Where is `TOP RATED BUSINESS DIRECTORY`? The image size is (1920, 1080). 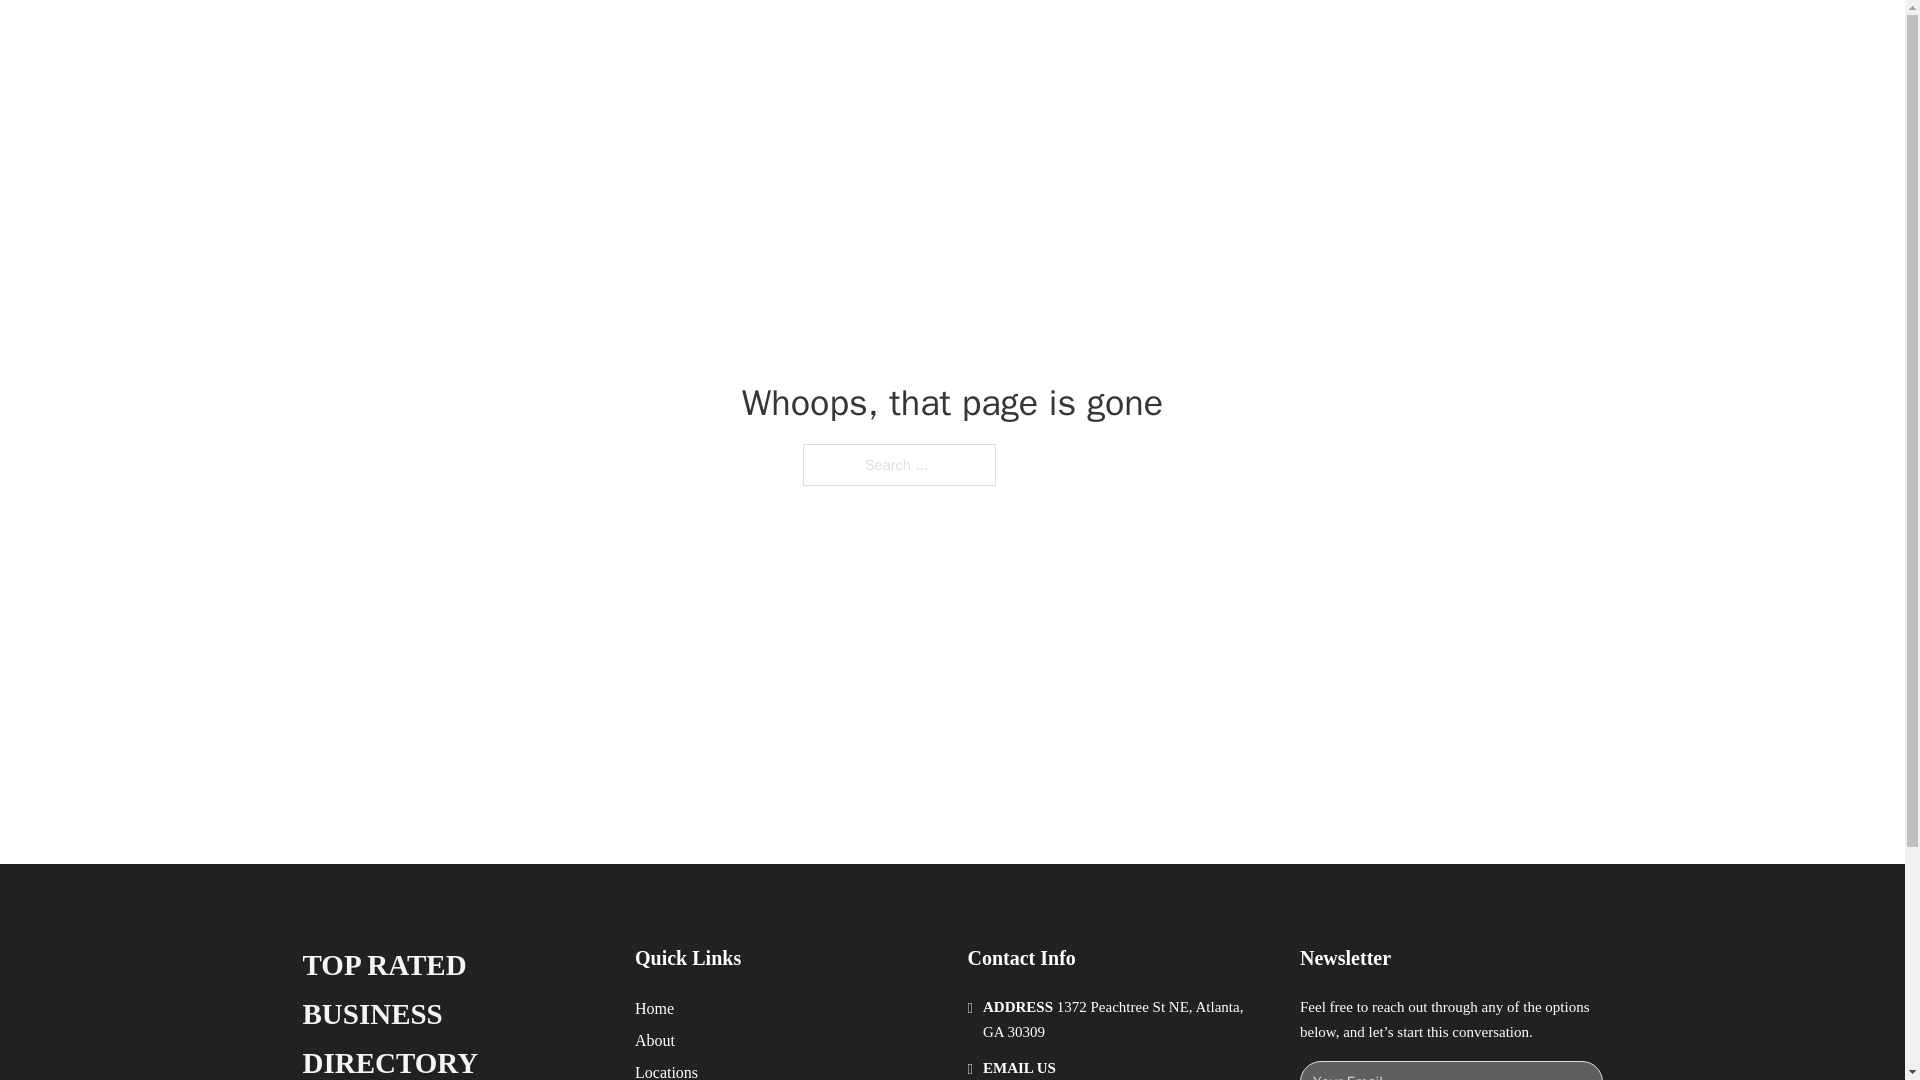
TOP RATED BUSINESS DIRECTORY is located at coordinates (626, 38).